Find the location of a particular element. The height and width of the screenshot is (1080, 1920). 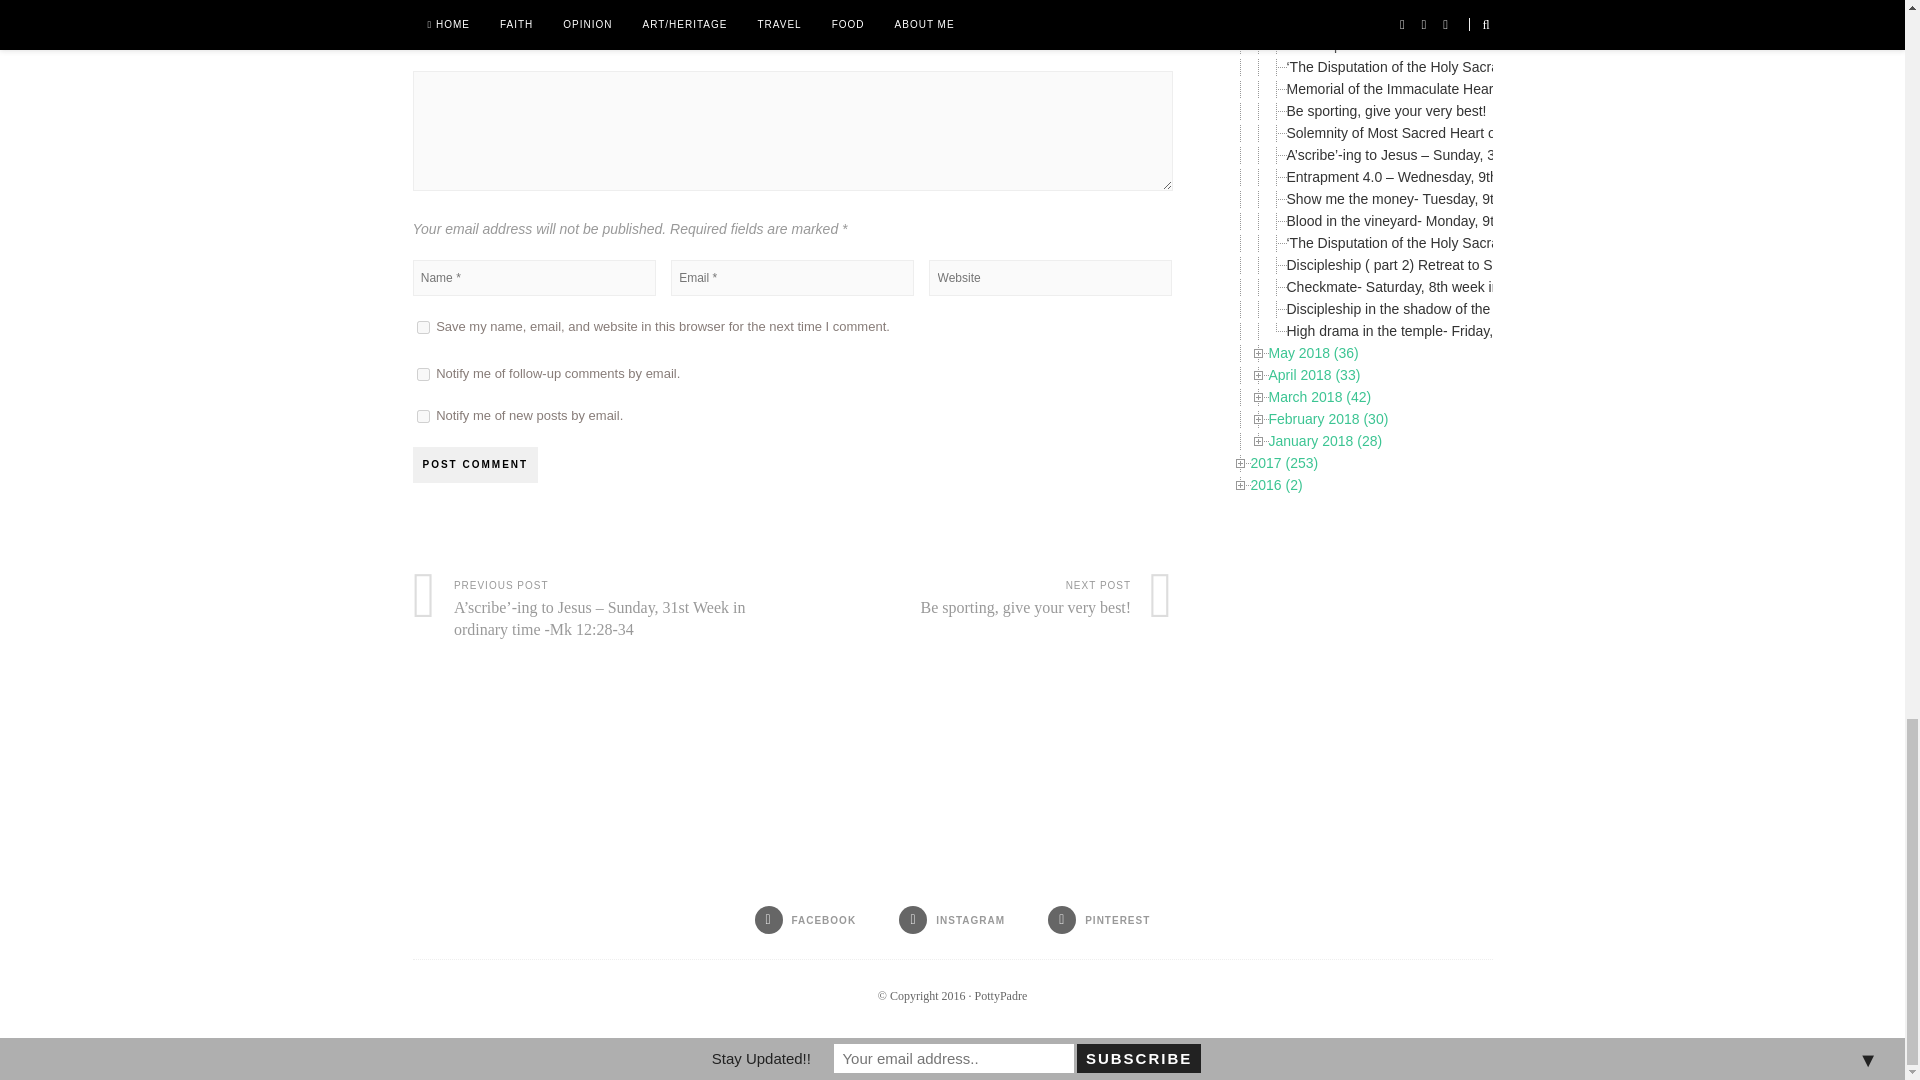

subscribe is located at coordinates (422, 374).